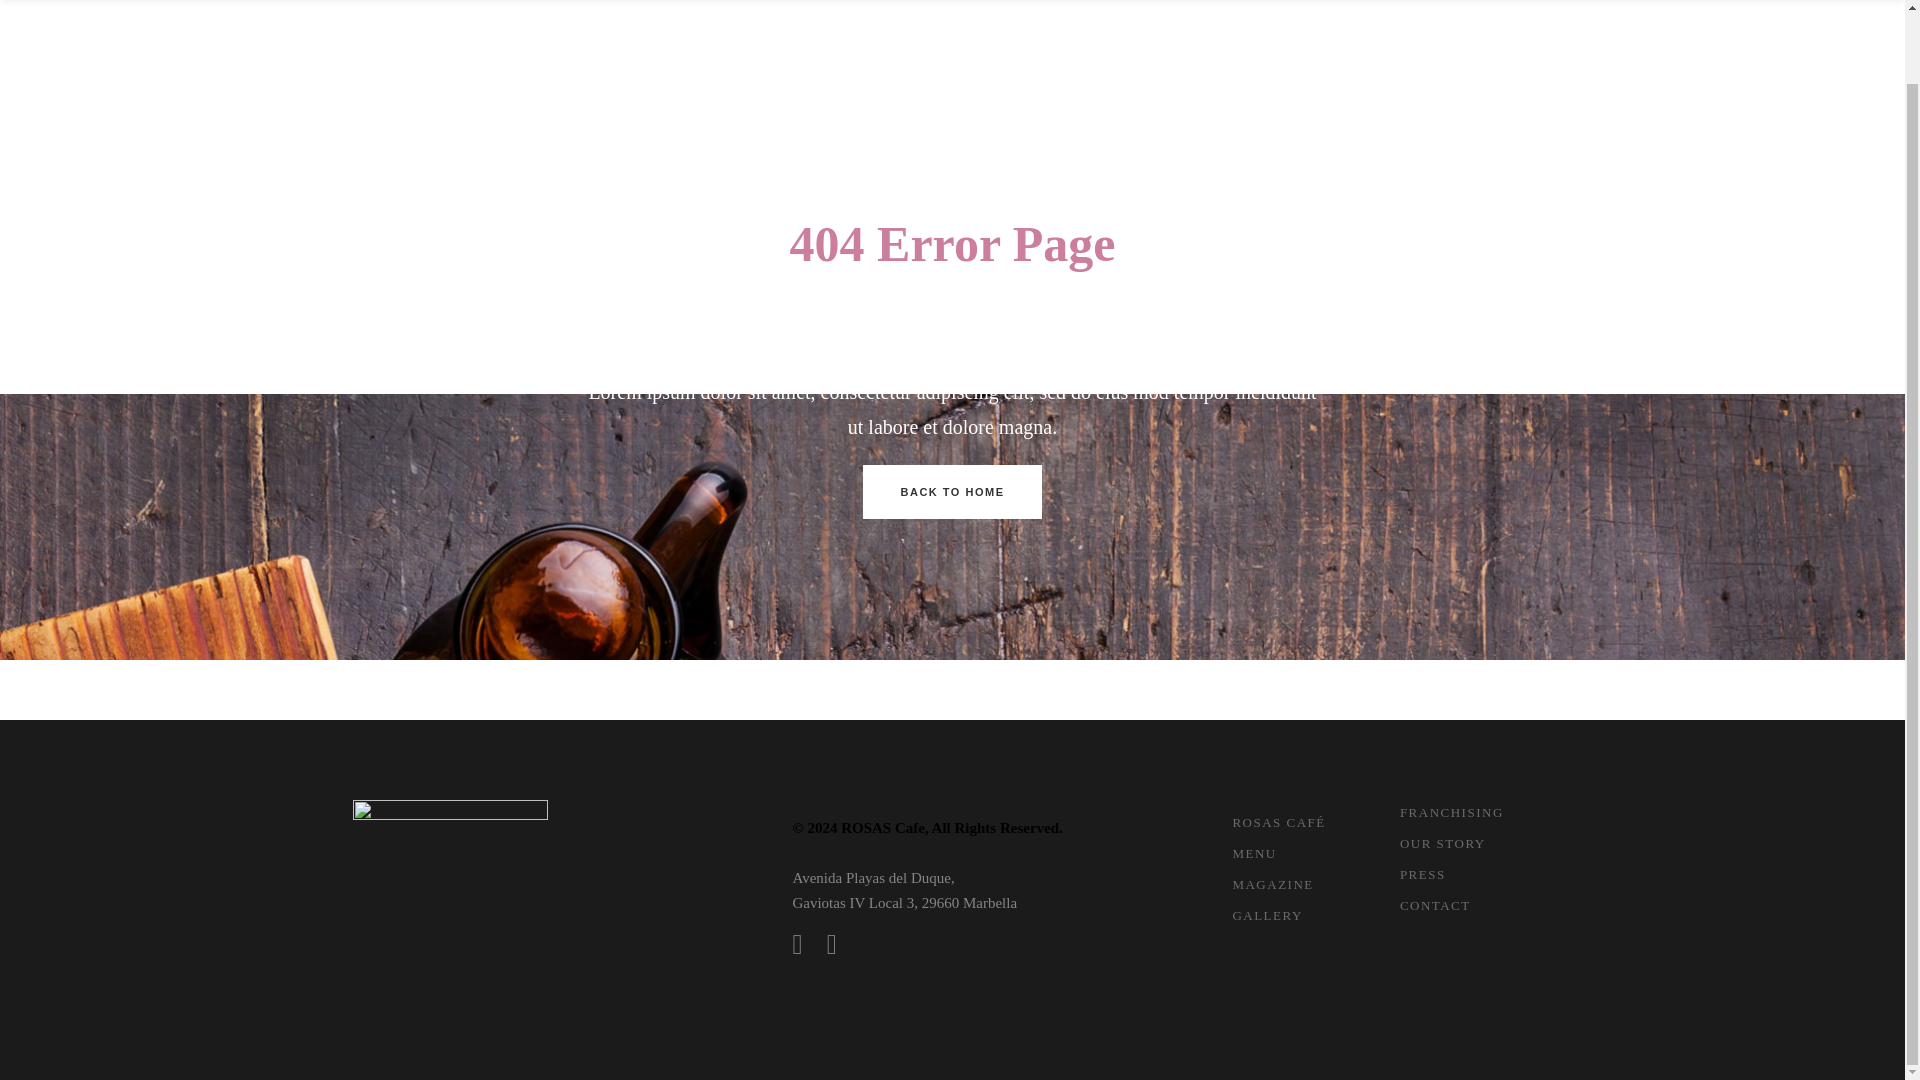 This screenshot has height=1080, width=1920. I want to click on GALLERY, so click(1420, 14).